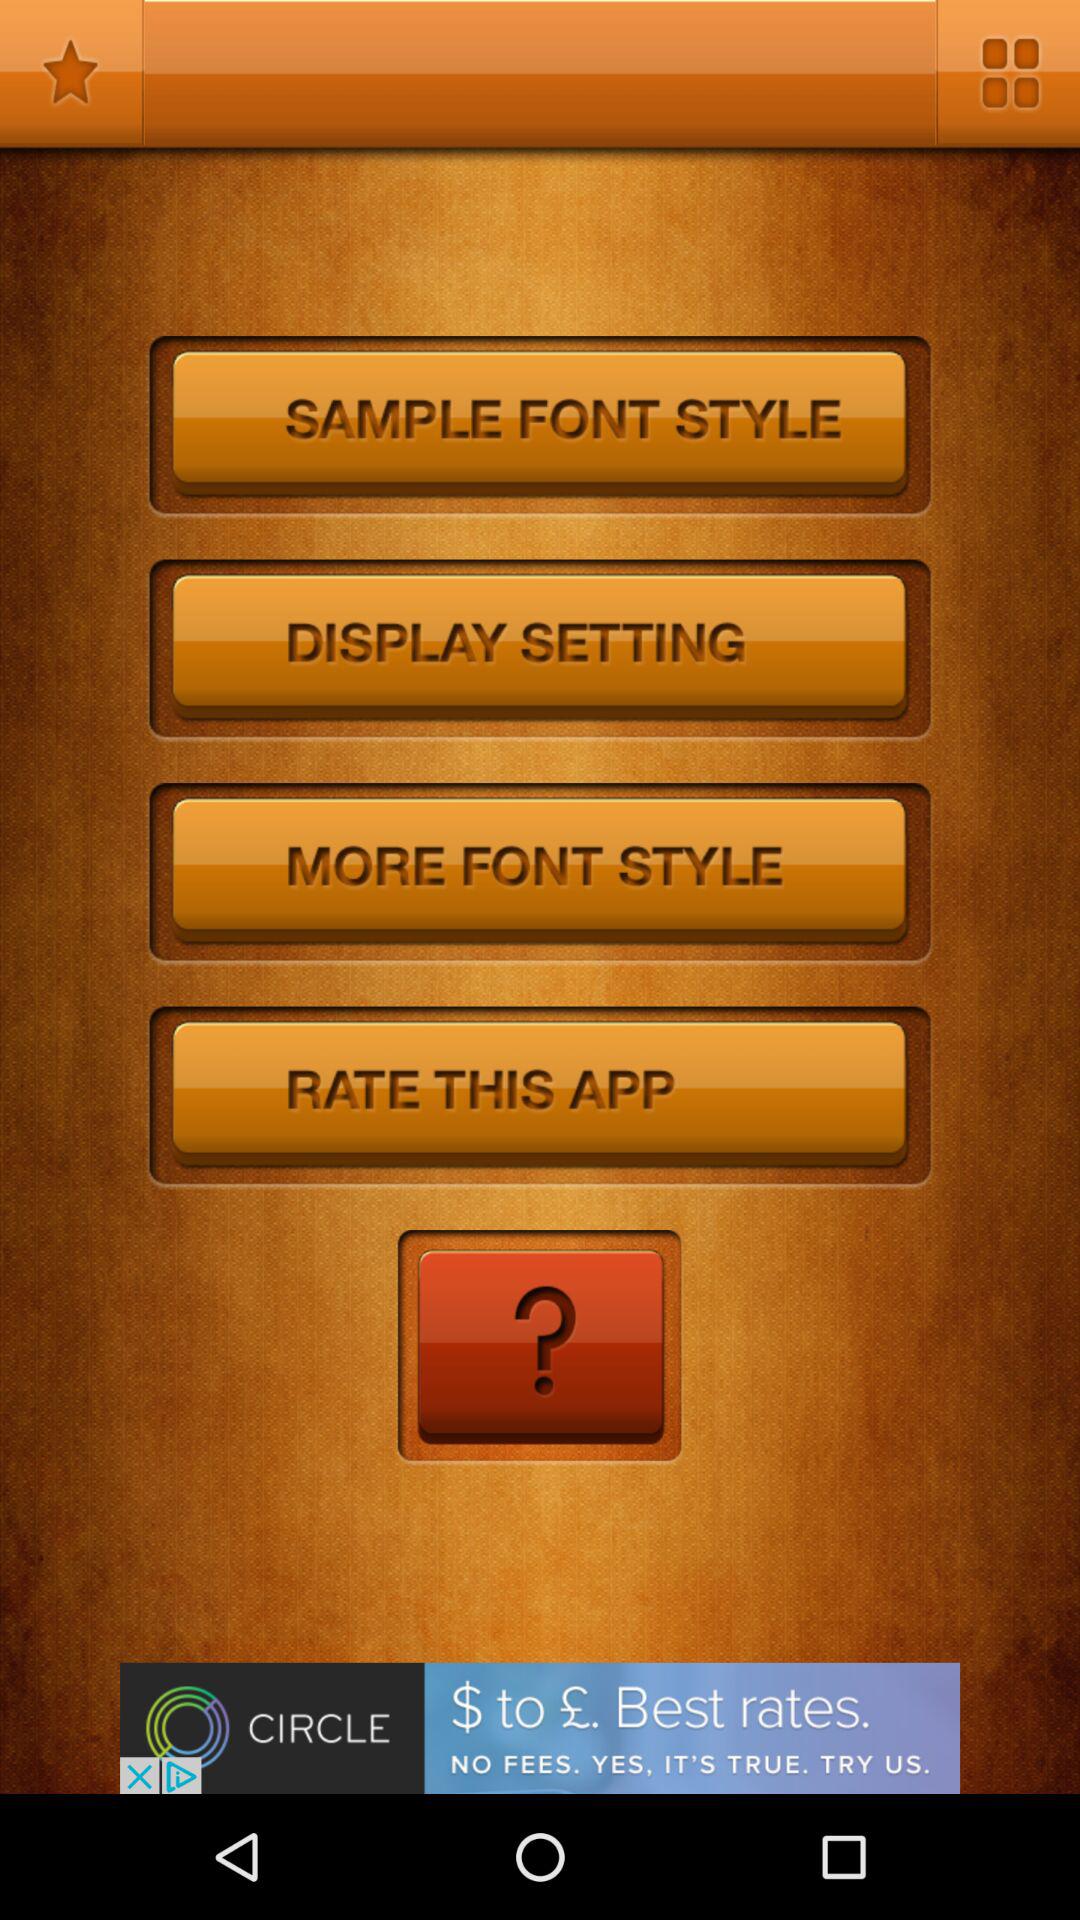 The image size is (1080, 1920). Describe the element at coordinates (540, 1098) in the screenshot. I see `rating button` at that location.